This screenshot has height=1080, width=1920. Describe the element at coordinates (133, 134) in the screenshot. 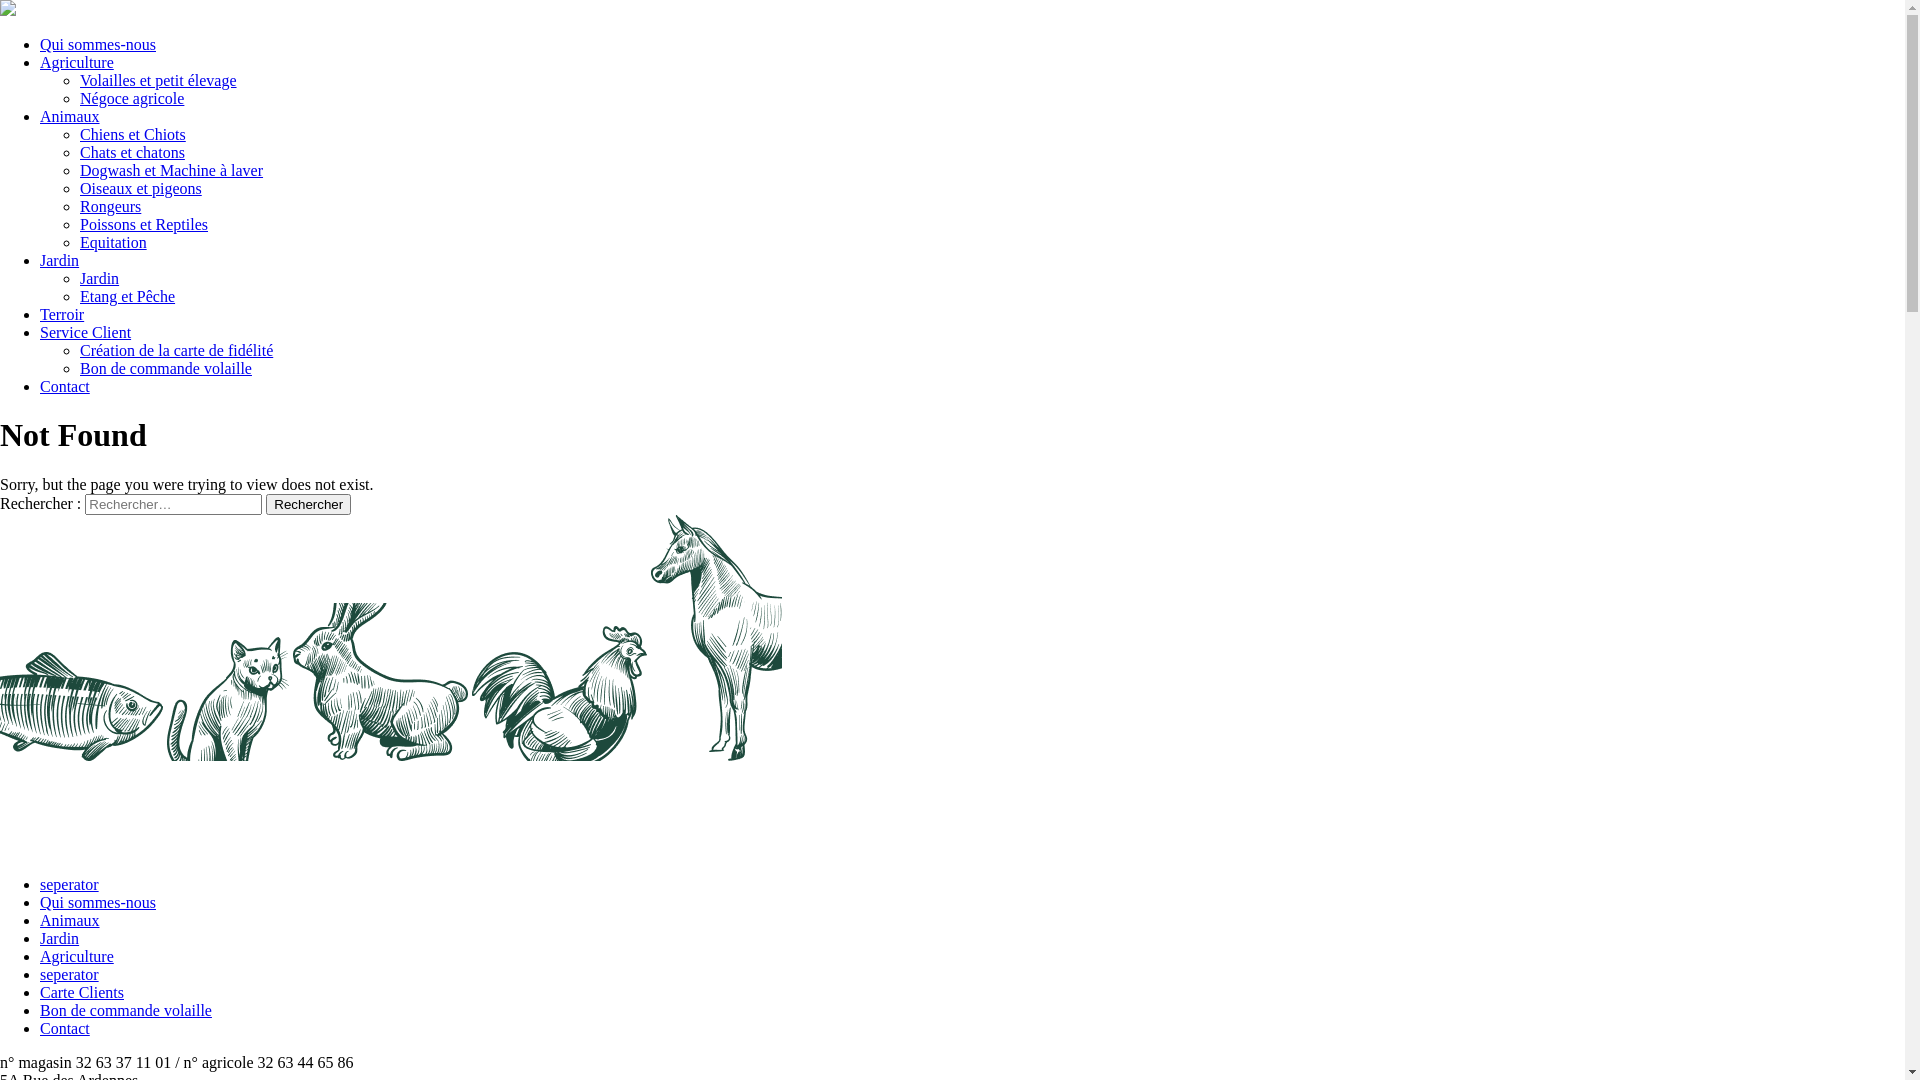

I see `Chiens et Chiots` at that location.